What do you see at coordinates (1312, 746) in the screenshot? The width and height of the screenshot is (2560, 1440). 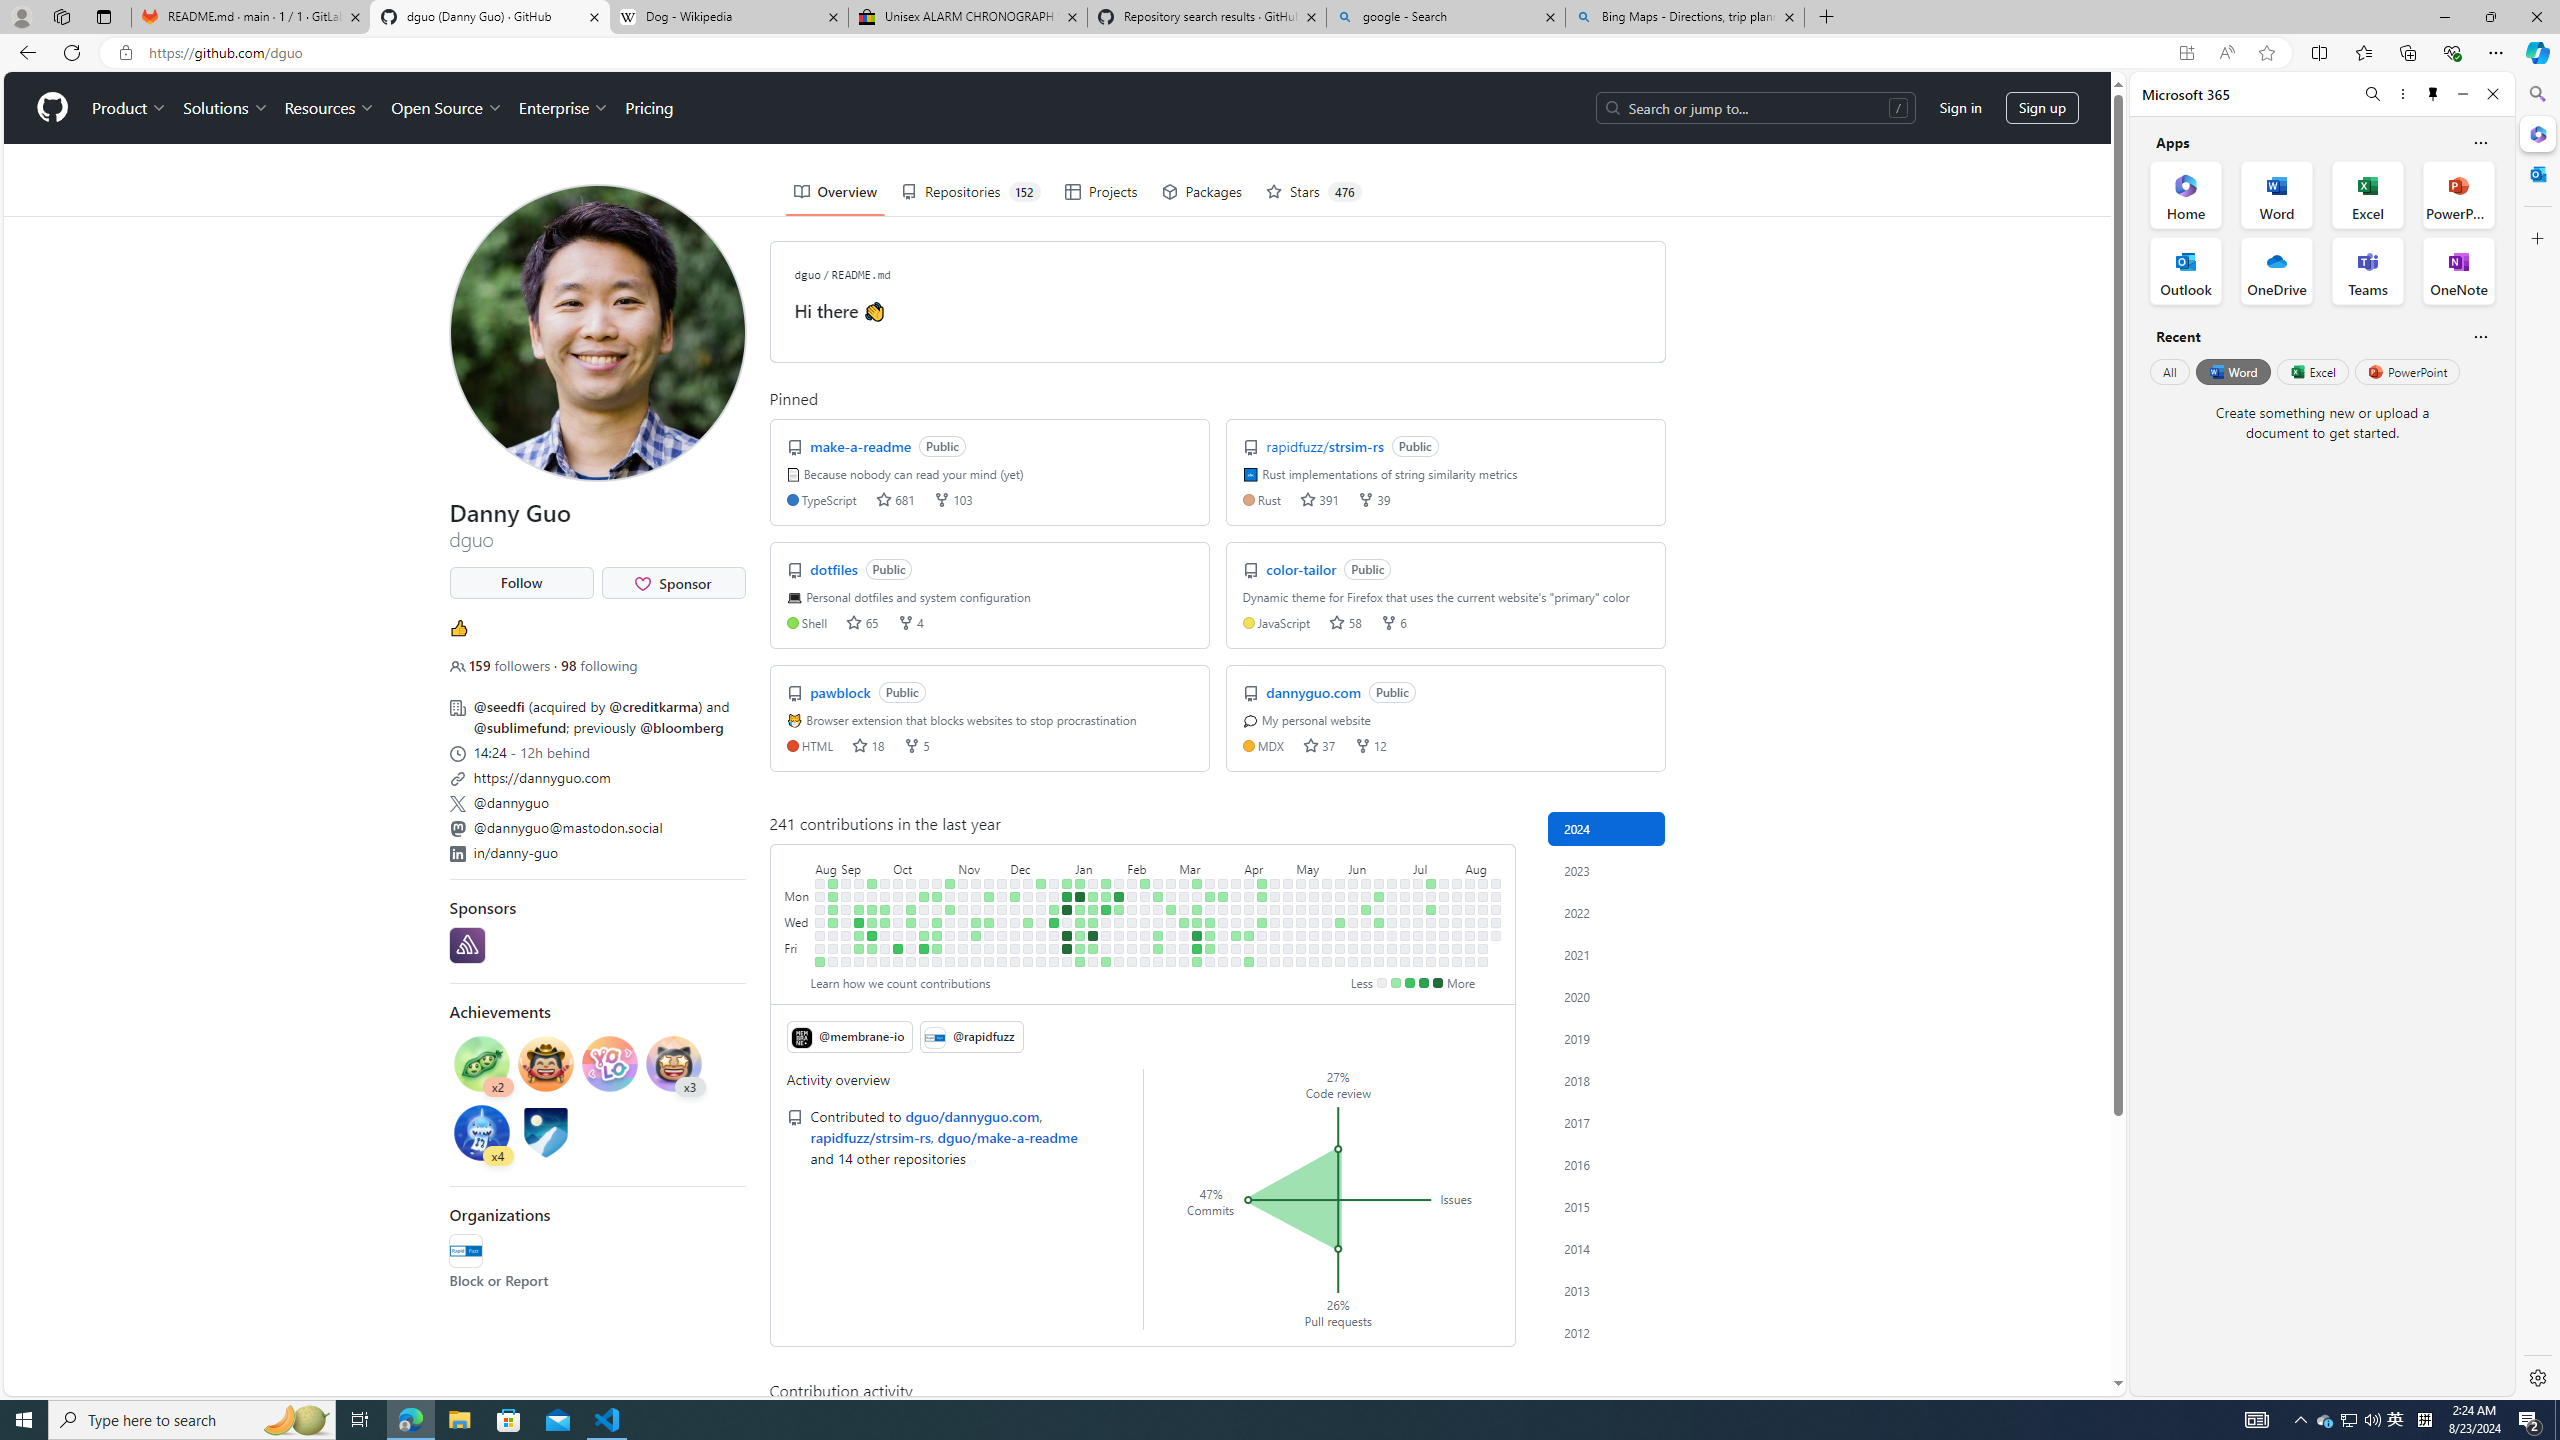 I see `stars` at bounding box center [1312, 746].